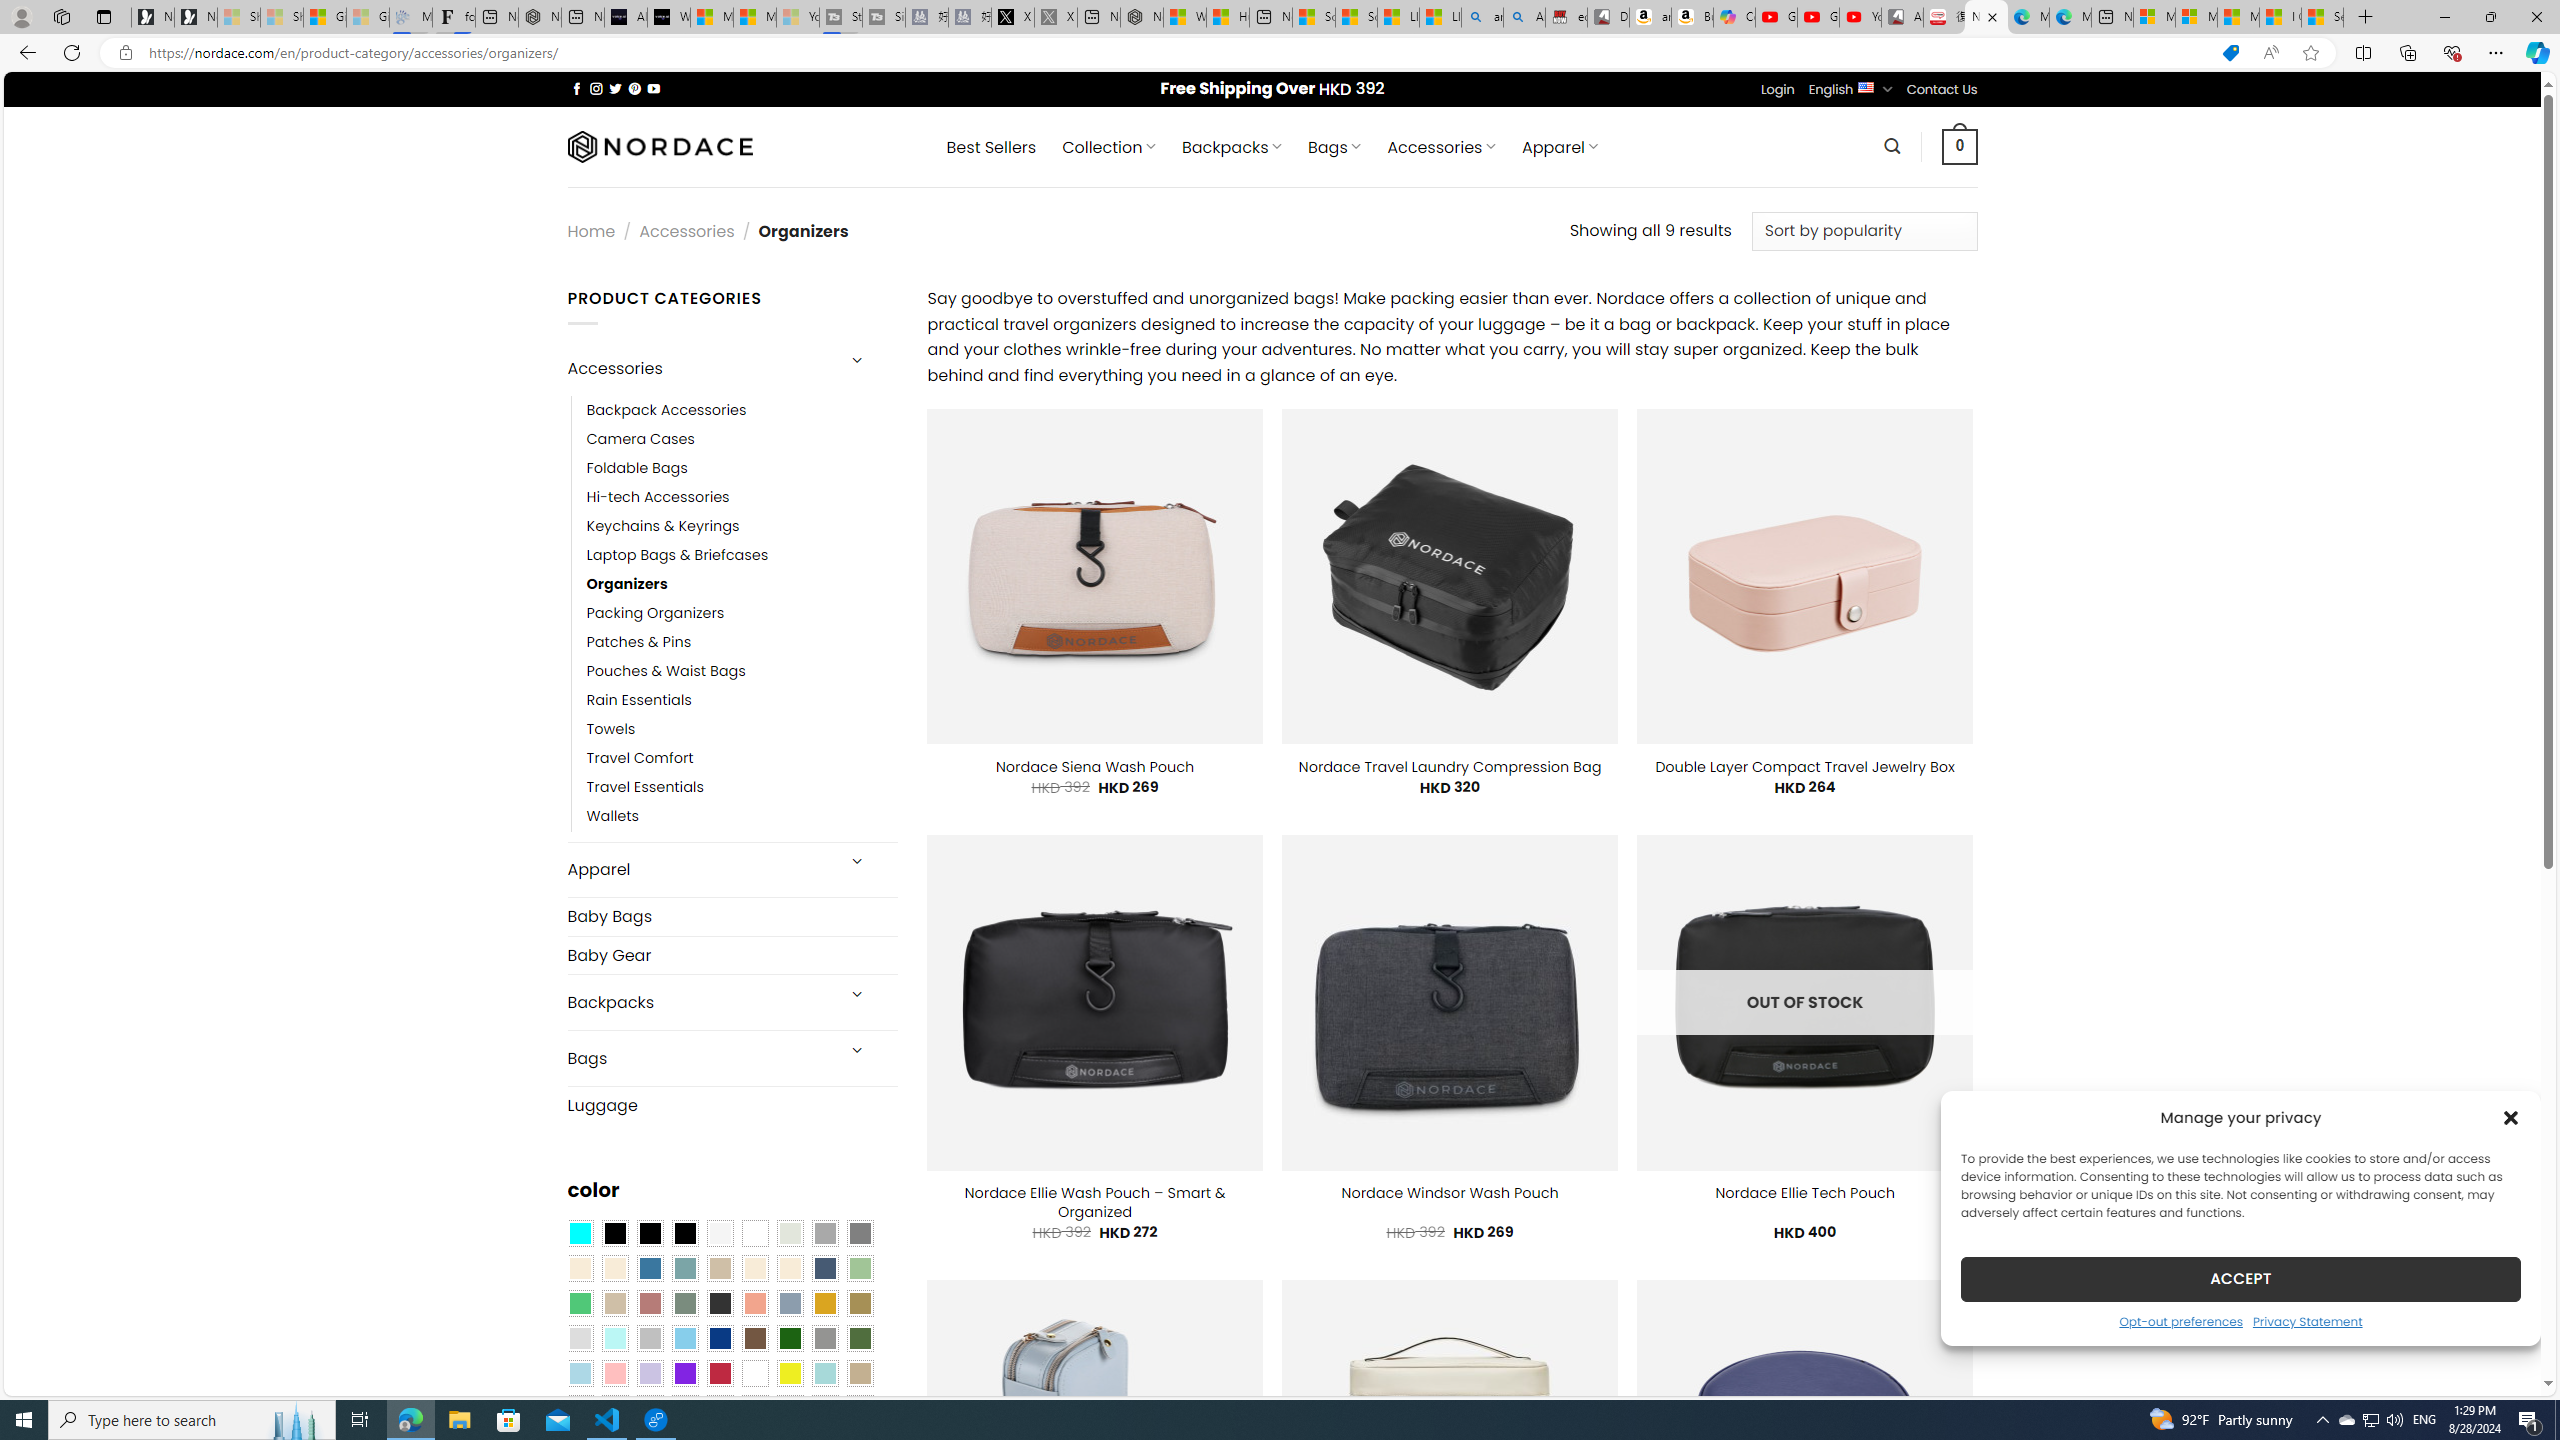 This screenshot has height=1440, width=2560. What do you see at coordinates (1012, 17) in the screenshot?
I see `X` at bounding box center [1012, 17].